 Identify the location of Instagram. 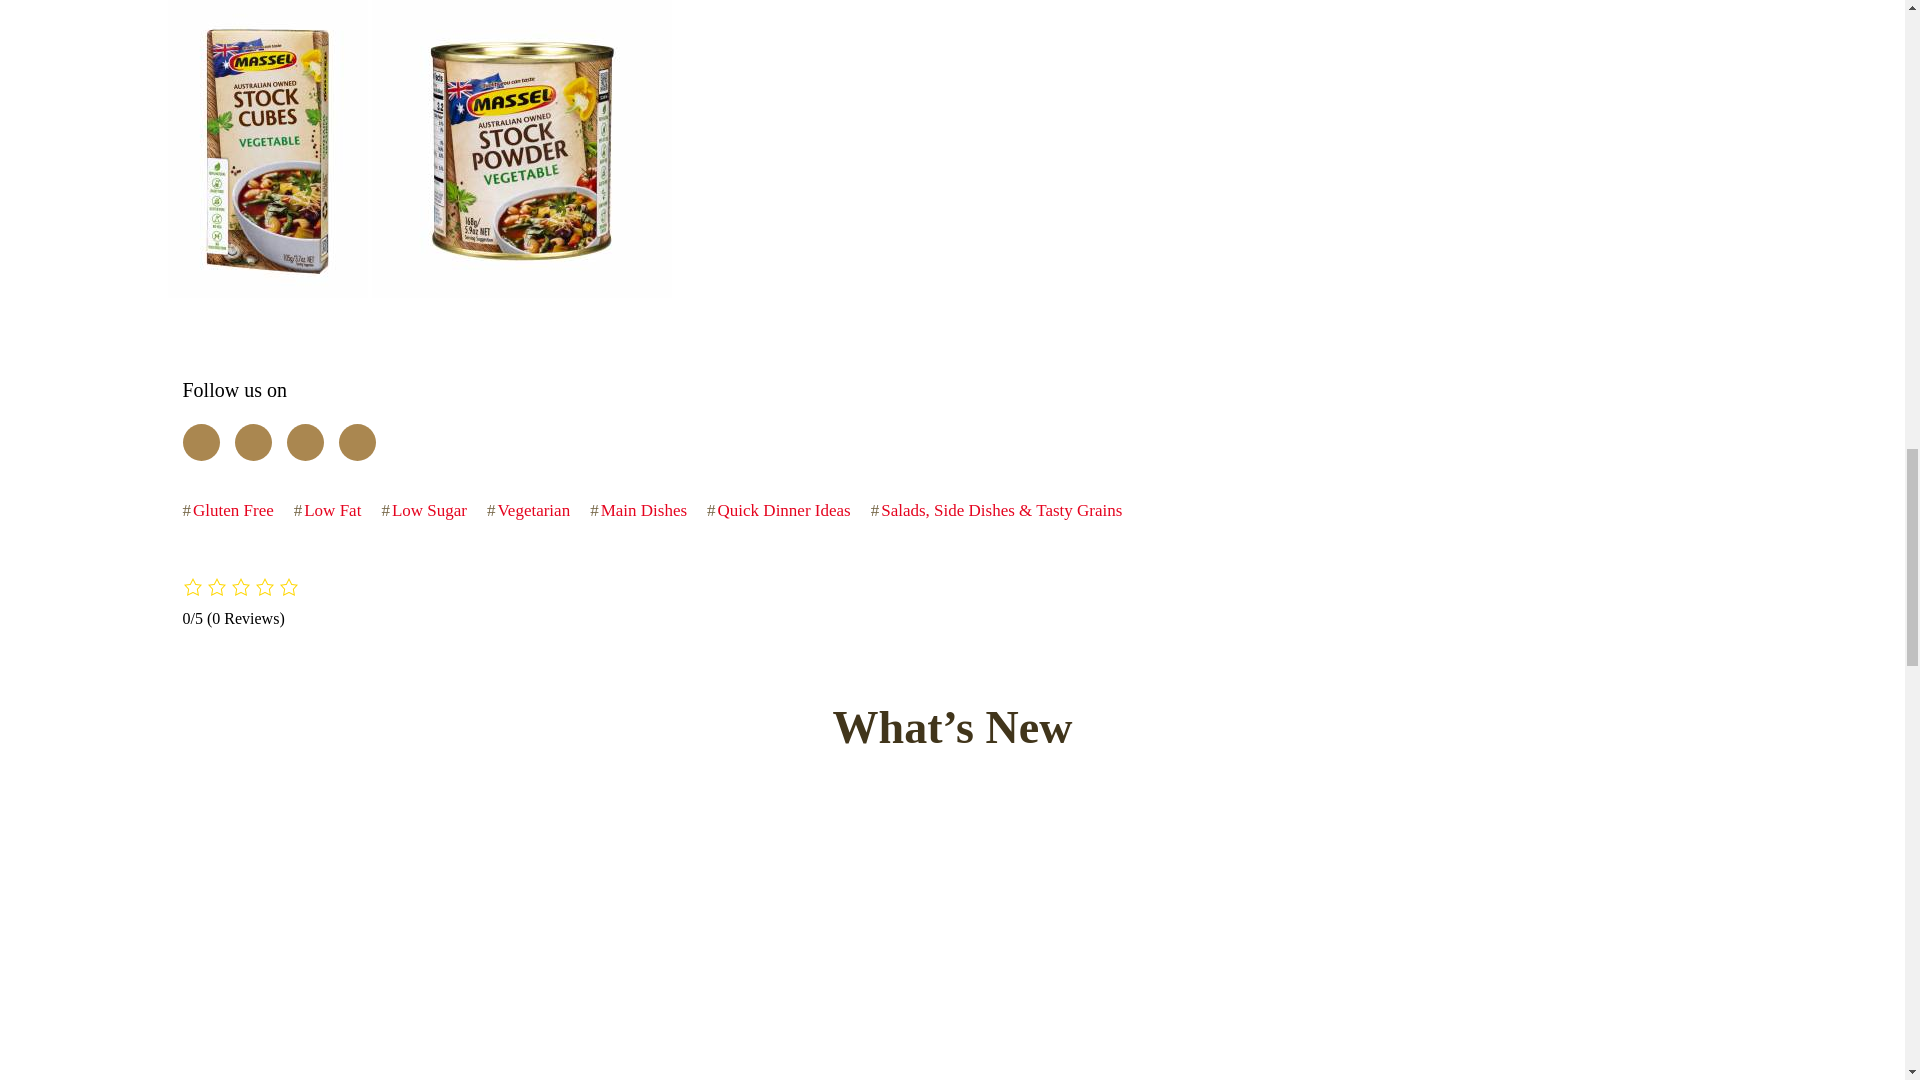
(252, 442).